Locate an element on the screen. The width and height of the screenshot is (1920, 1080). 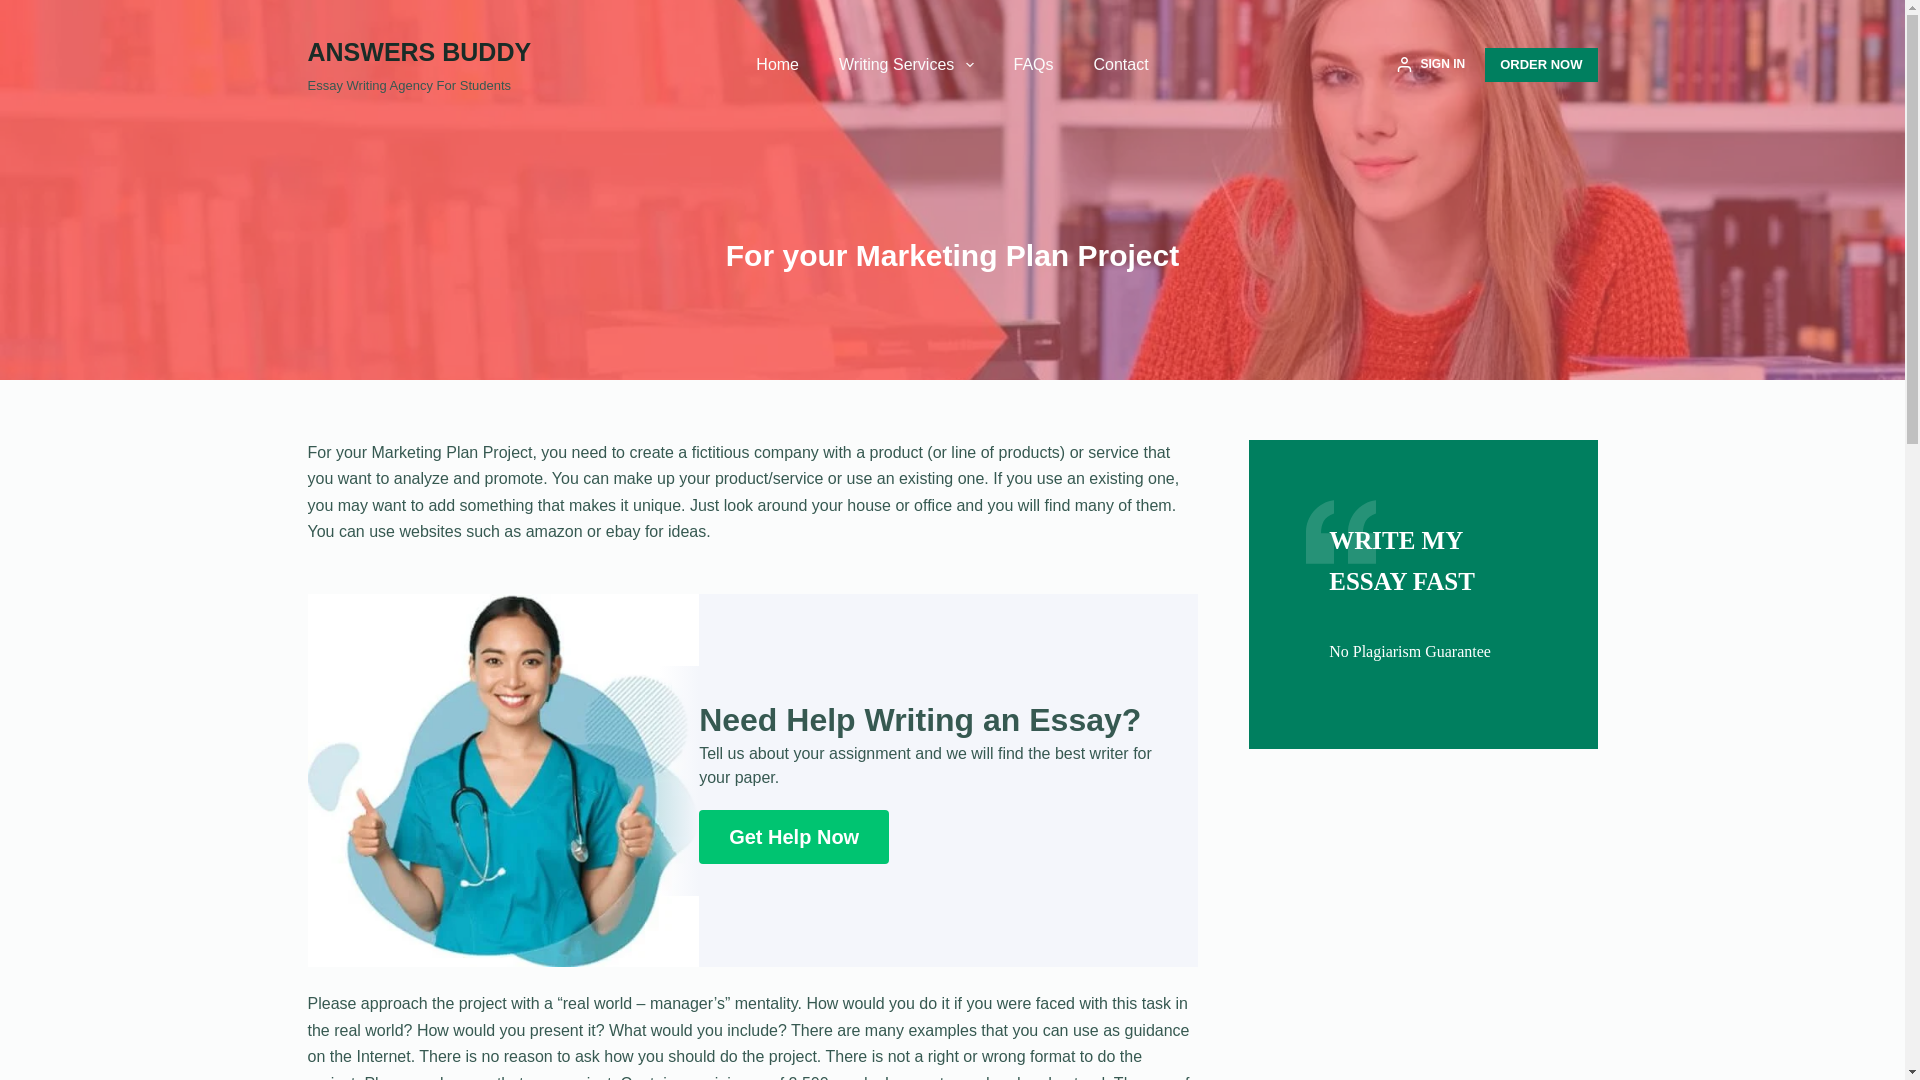
Contact is located at coordinates (1121, 64).